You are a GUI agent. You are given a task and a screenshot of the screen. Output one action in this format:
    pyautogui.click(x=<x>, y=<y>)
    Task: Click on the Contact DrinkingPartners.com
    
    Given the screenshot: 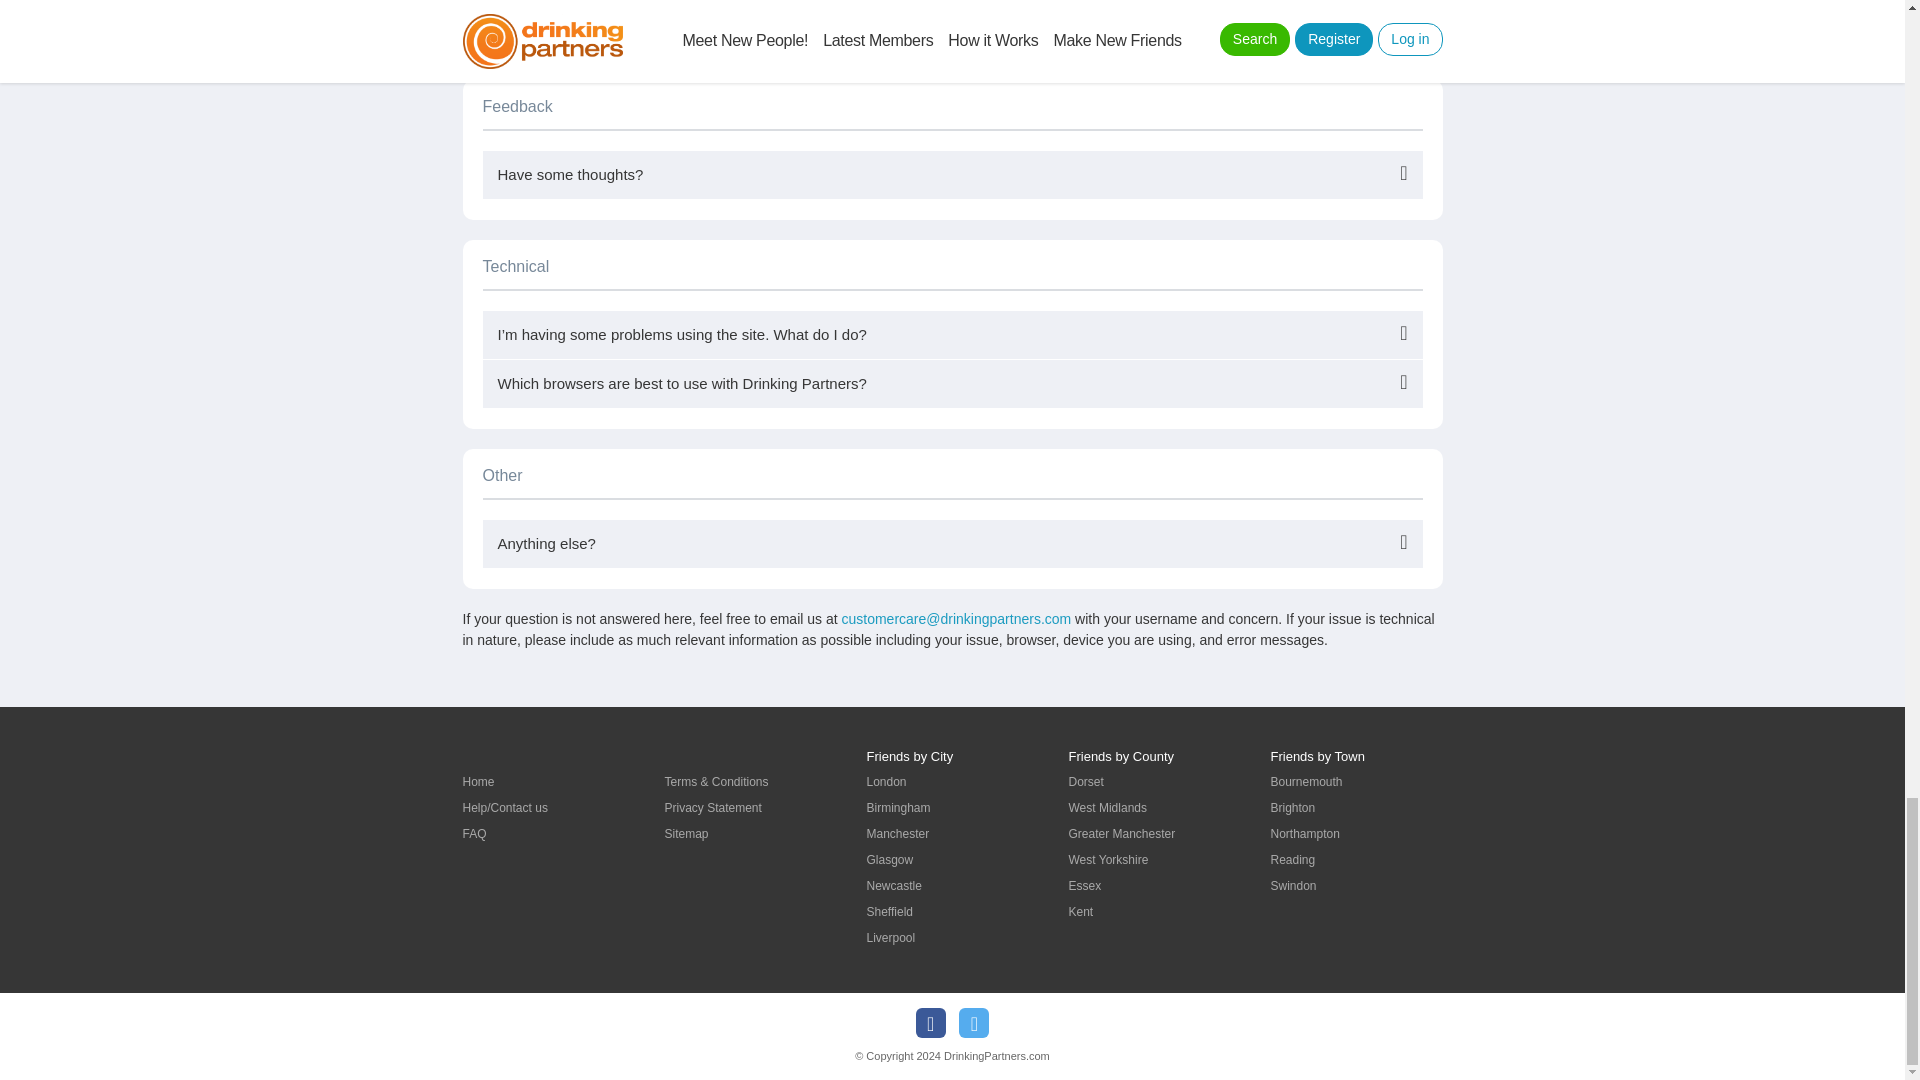 What is the action you would take?
    pyautogui.click(x=504, y=808)
    